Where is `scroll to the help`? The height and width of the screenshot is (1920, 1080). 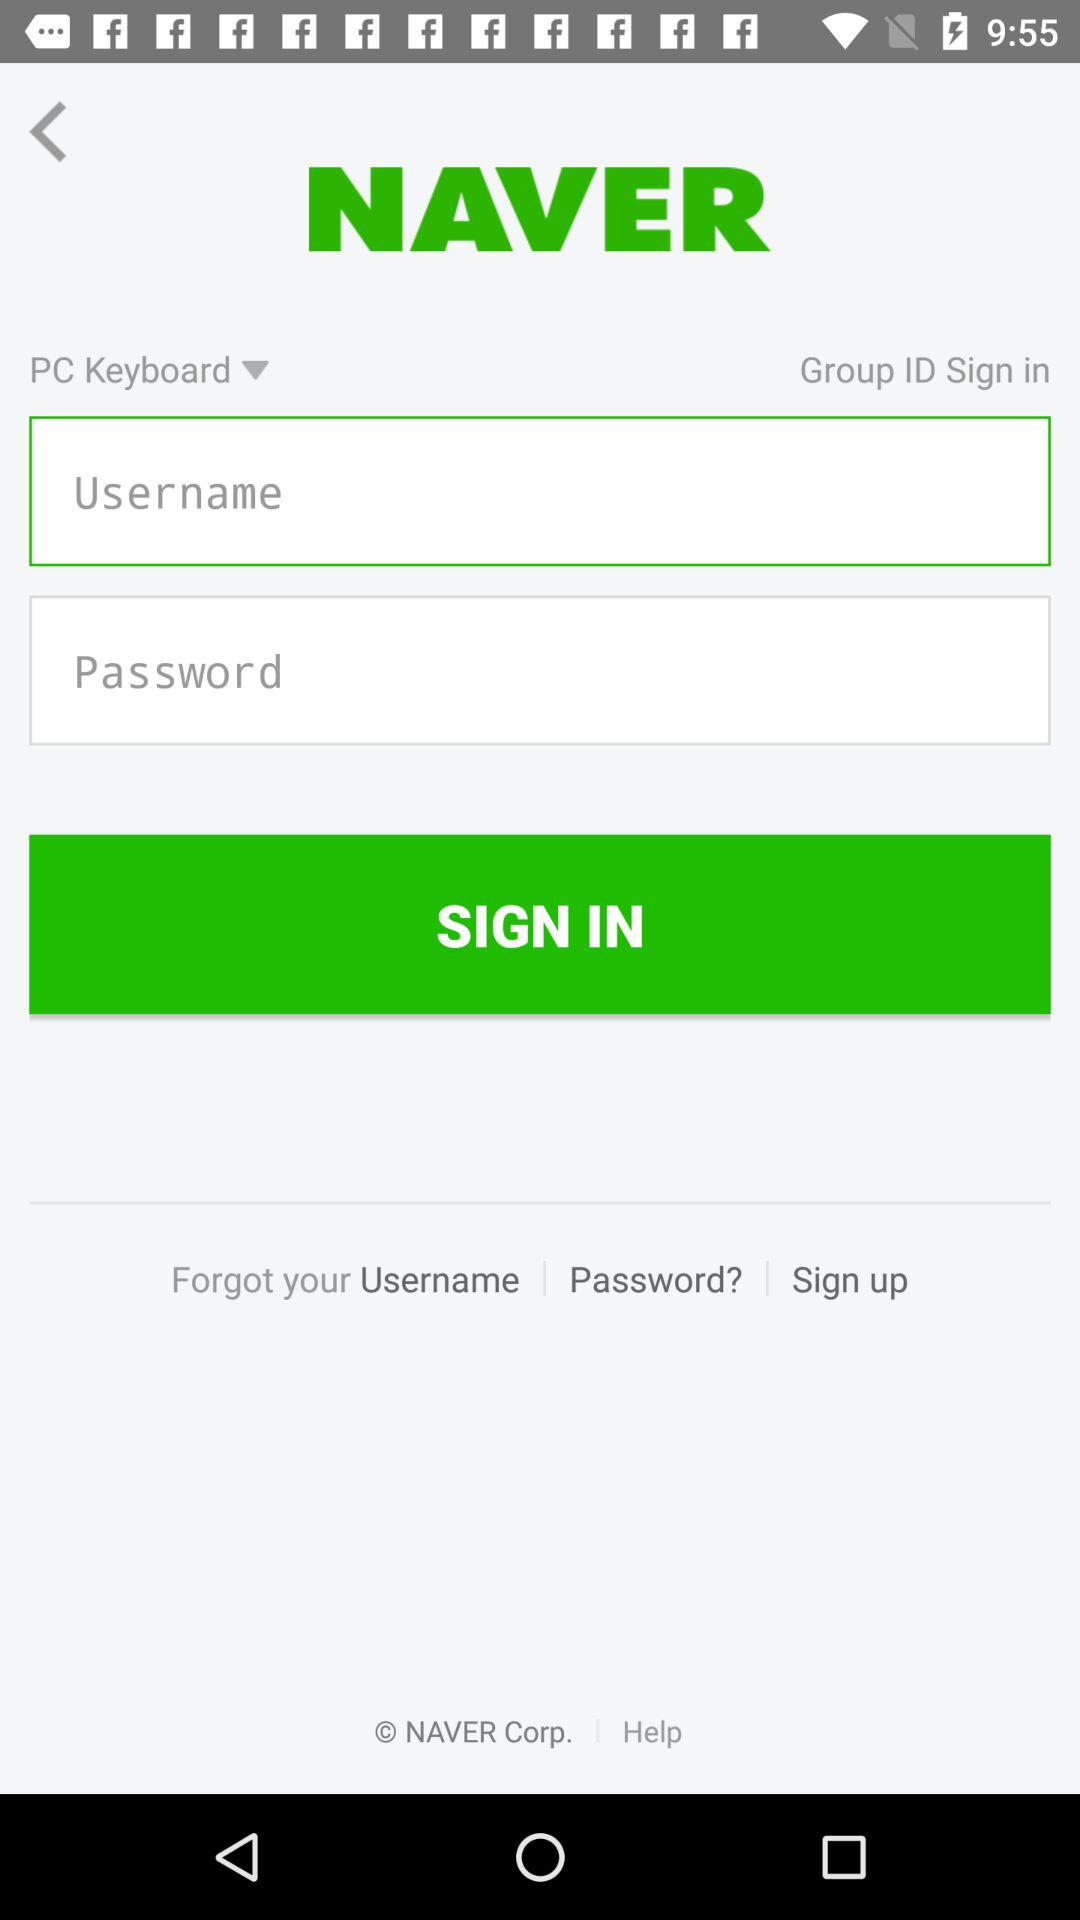 scroll to the help is located at coordinates (652, 1752).